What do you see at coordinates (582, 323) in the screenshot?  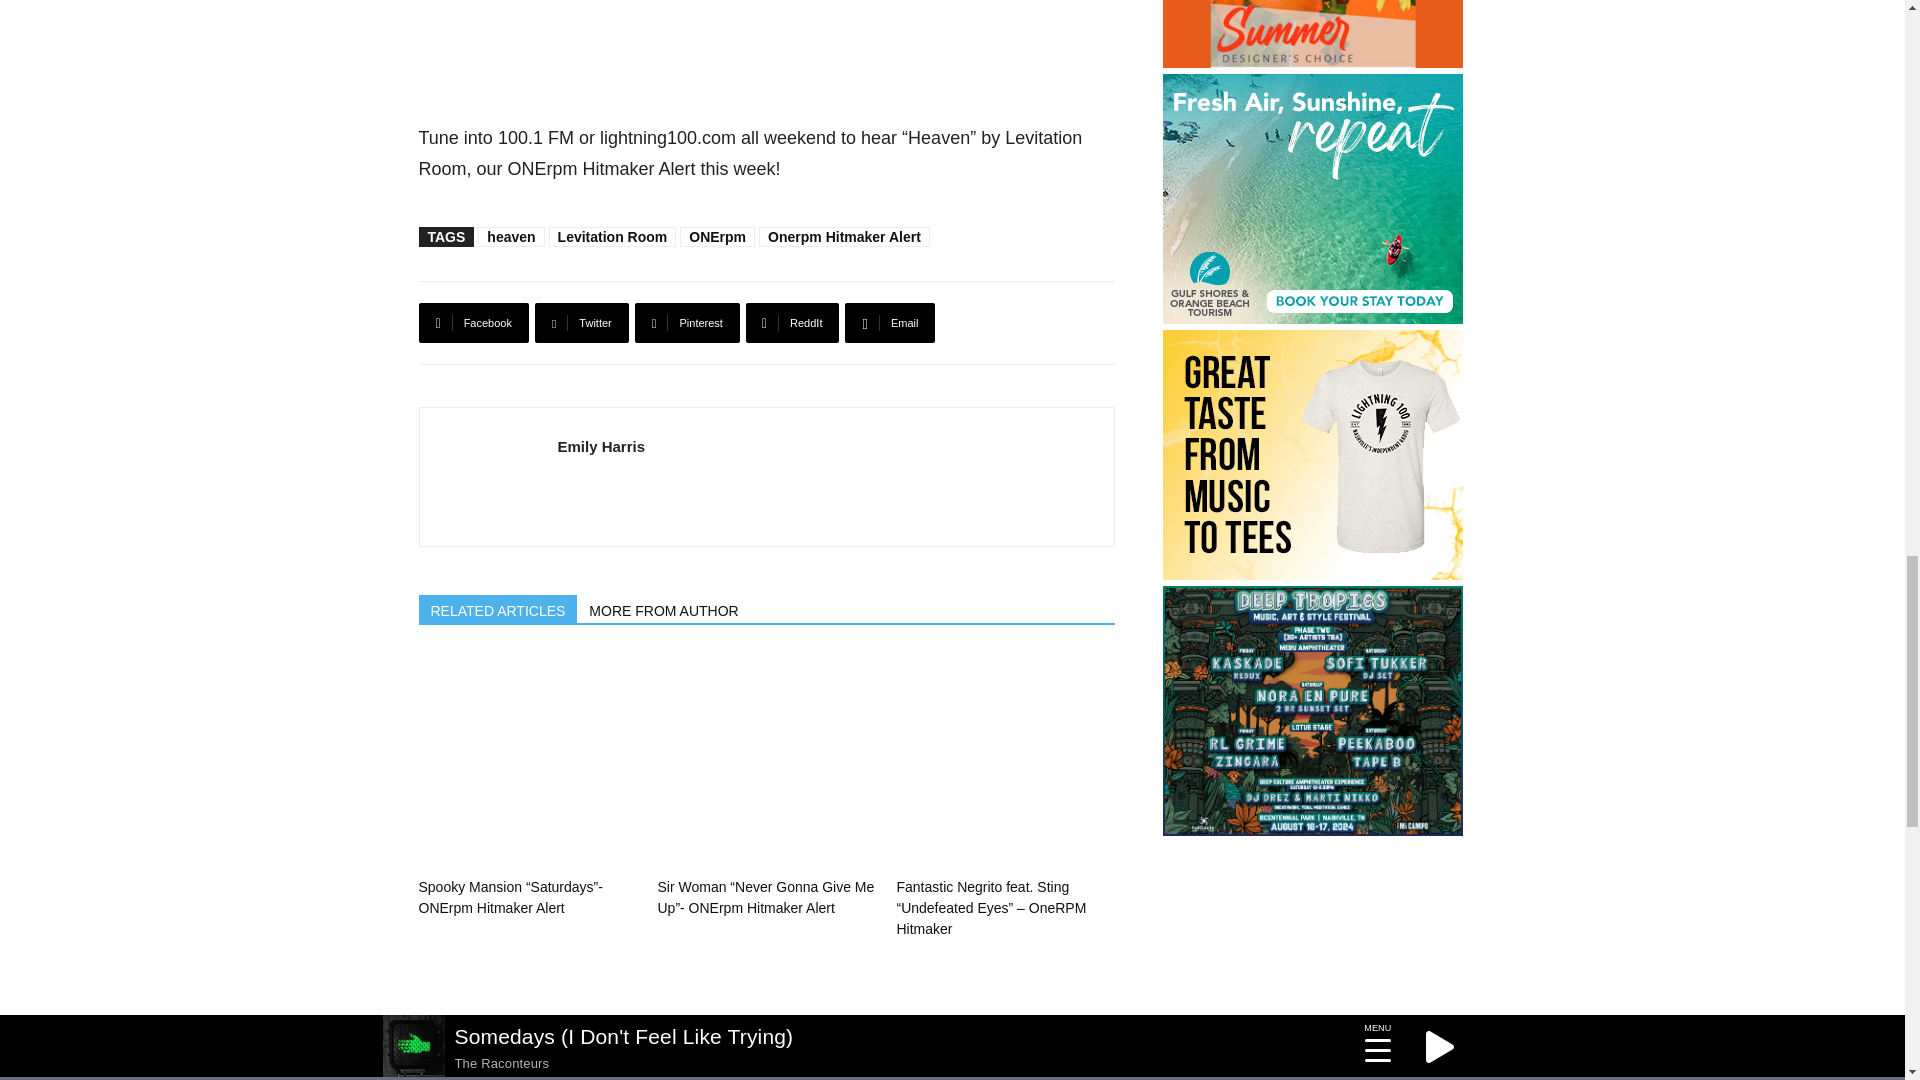 I see `Twitter` at bounding box center [582, 323].